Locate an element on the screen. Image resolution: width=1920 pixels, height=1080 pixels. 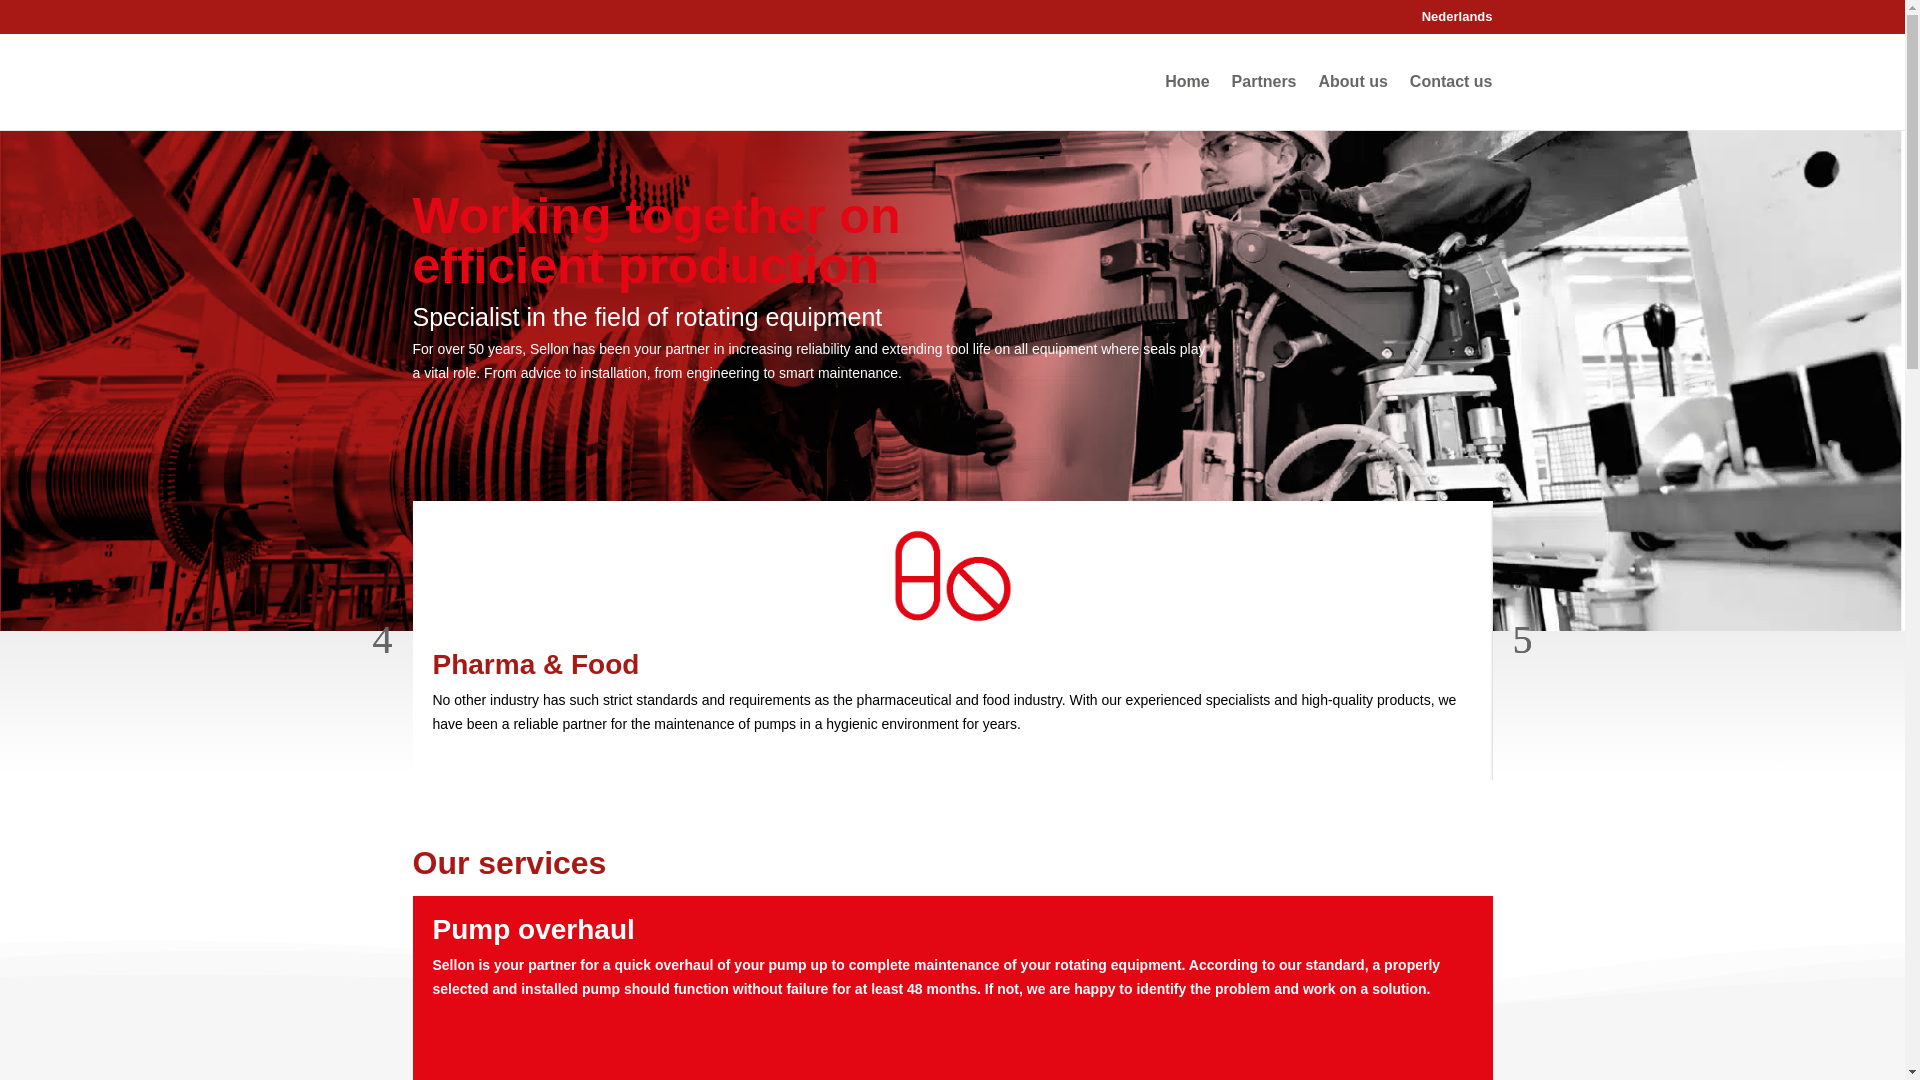
Contact us is located at coordinates (1451, 82).